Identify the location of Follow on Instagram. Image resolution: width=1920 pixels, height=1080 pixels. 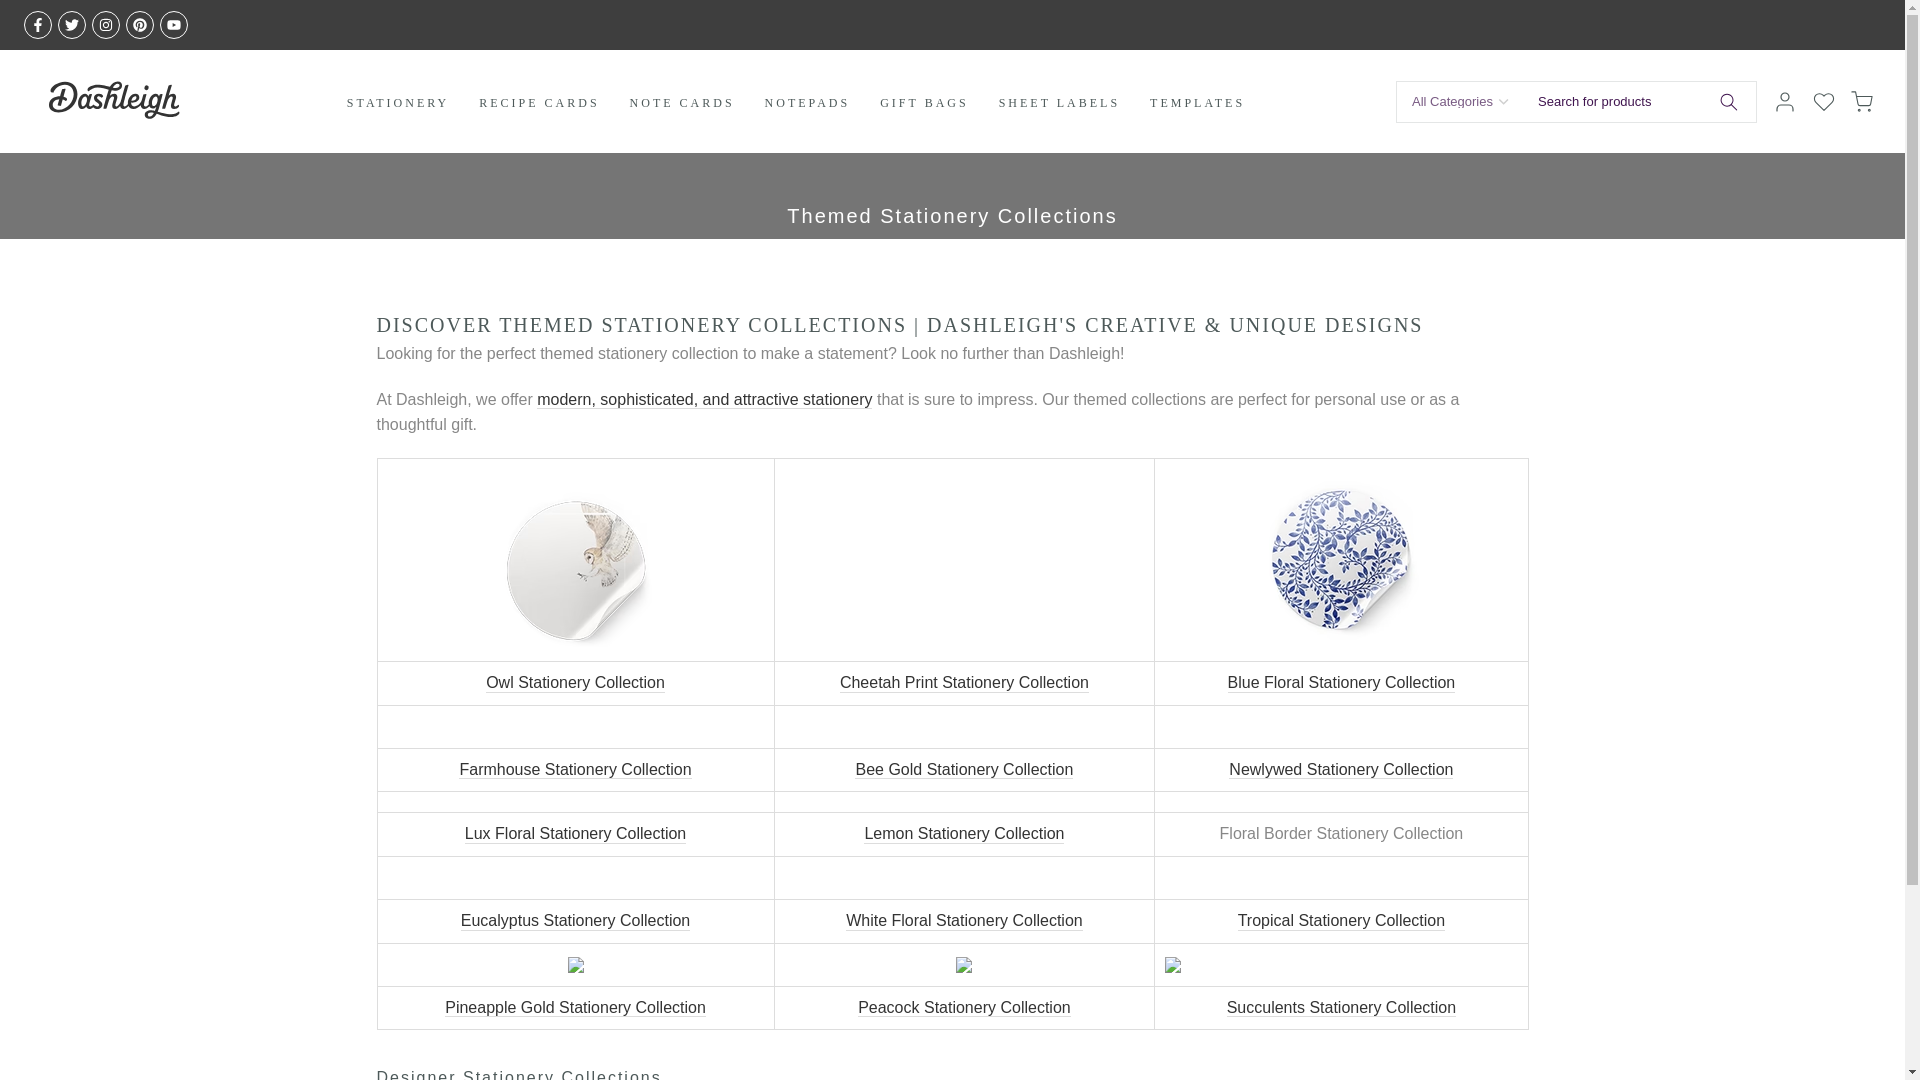
(106, 24).